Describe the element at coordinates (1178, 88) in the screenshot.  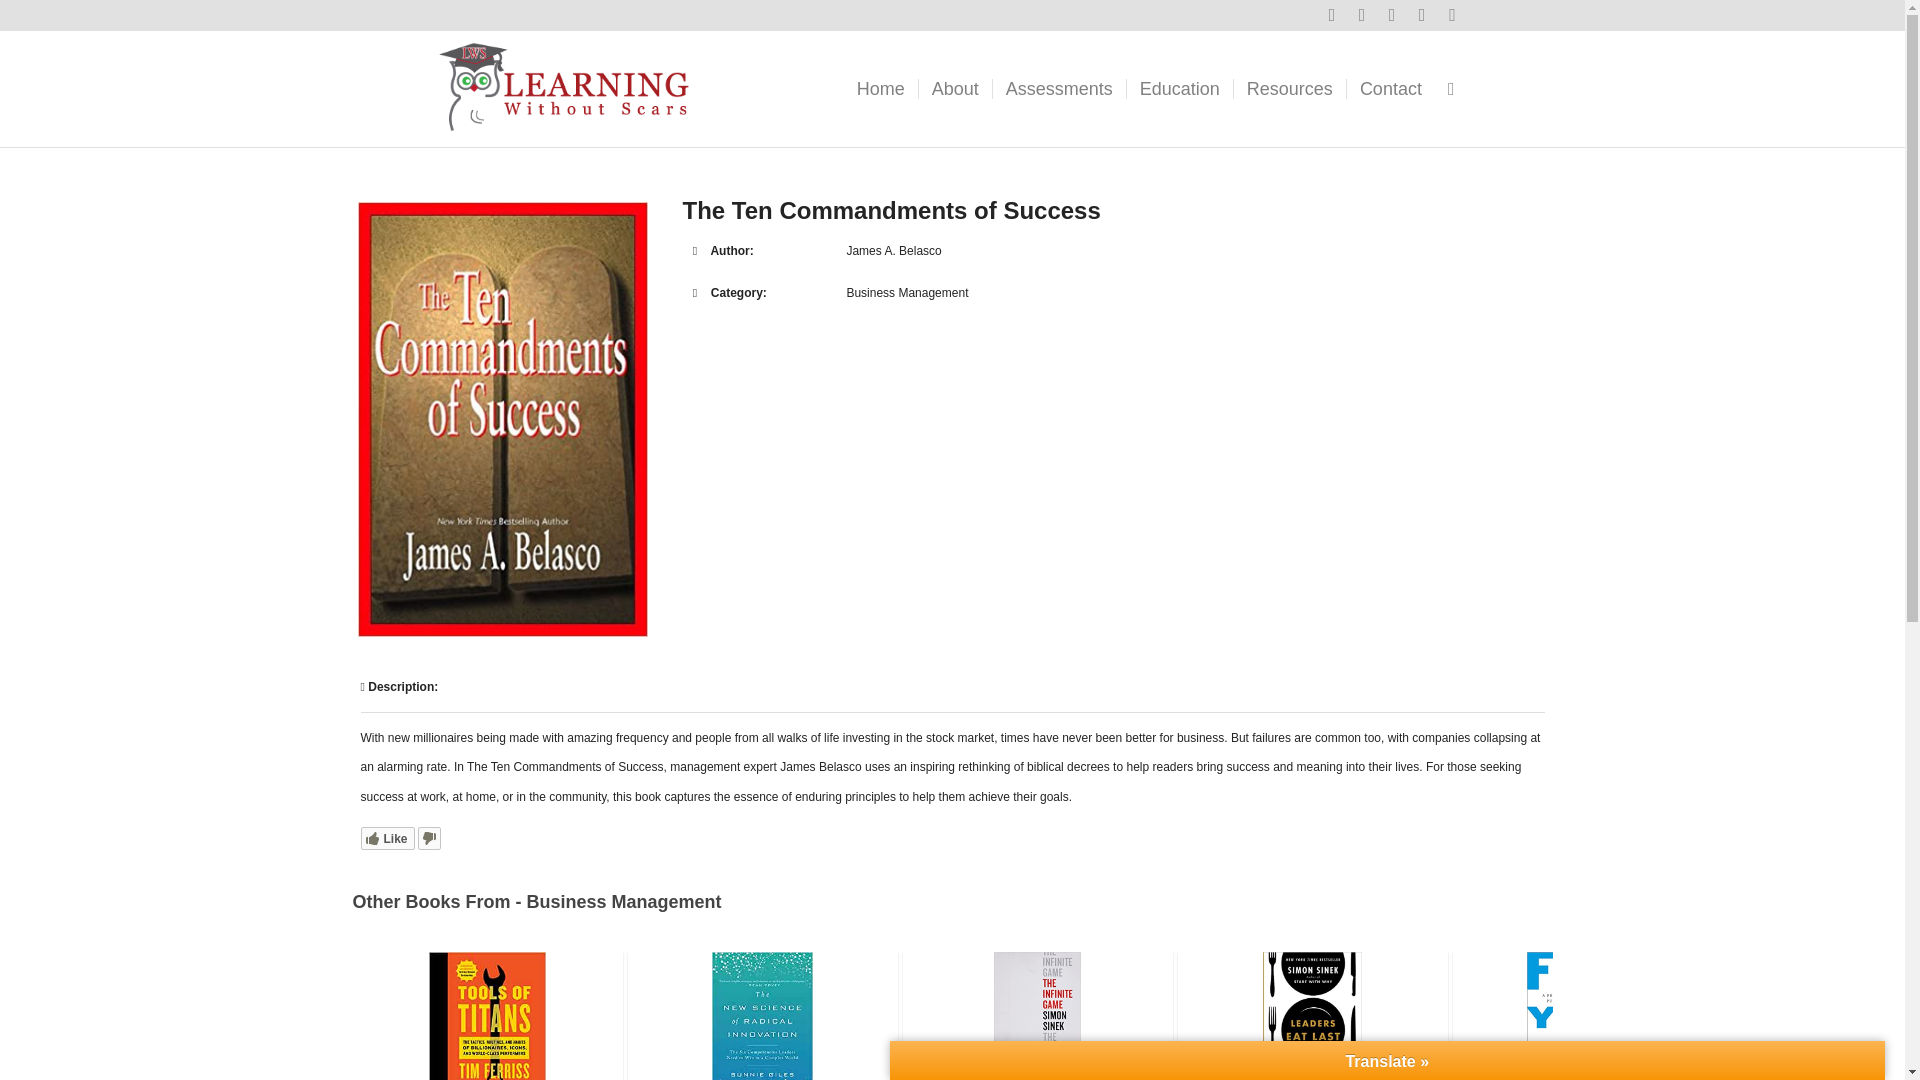
I see `Education` at that location.